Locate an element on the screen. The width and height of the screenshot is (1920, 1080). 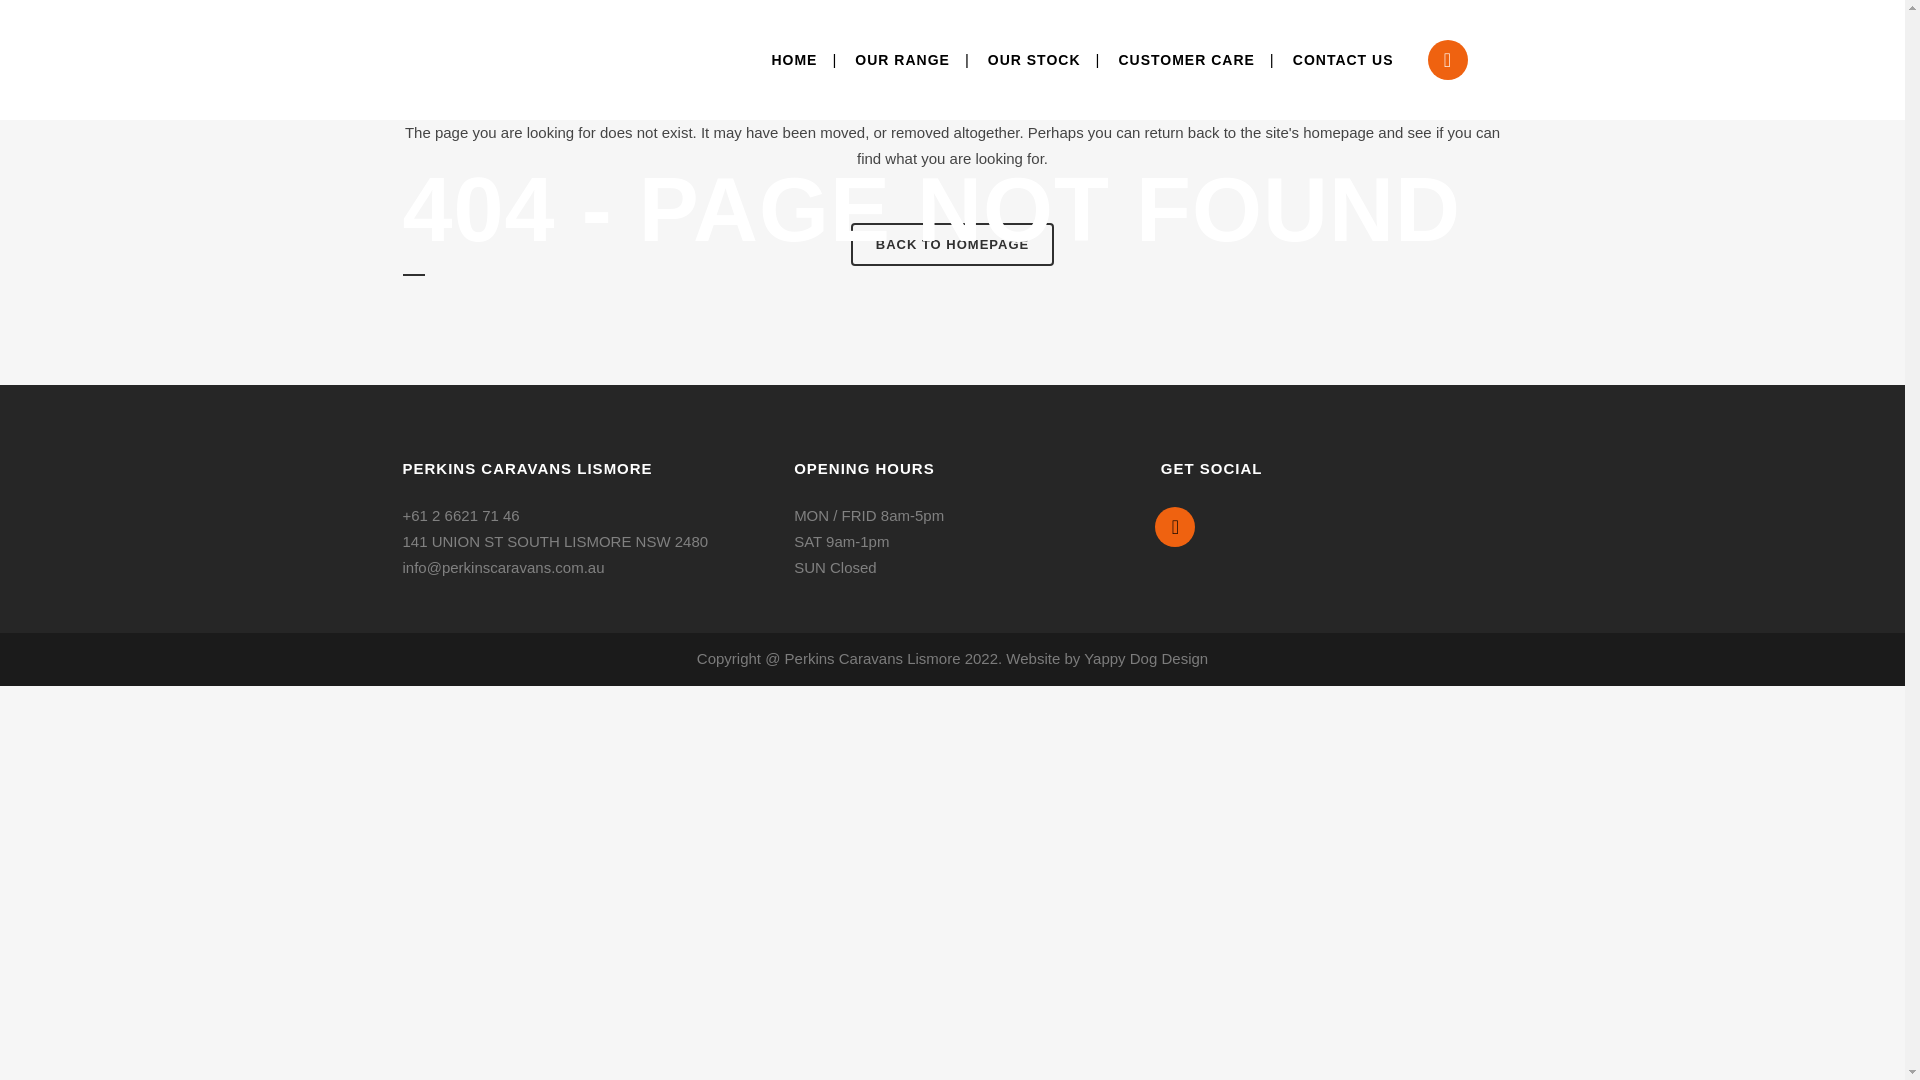
OUR STOCK is located at coordinates (1034, 60).